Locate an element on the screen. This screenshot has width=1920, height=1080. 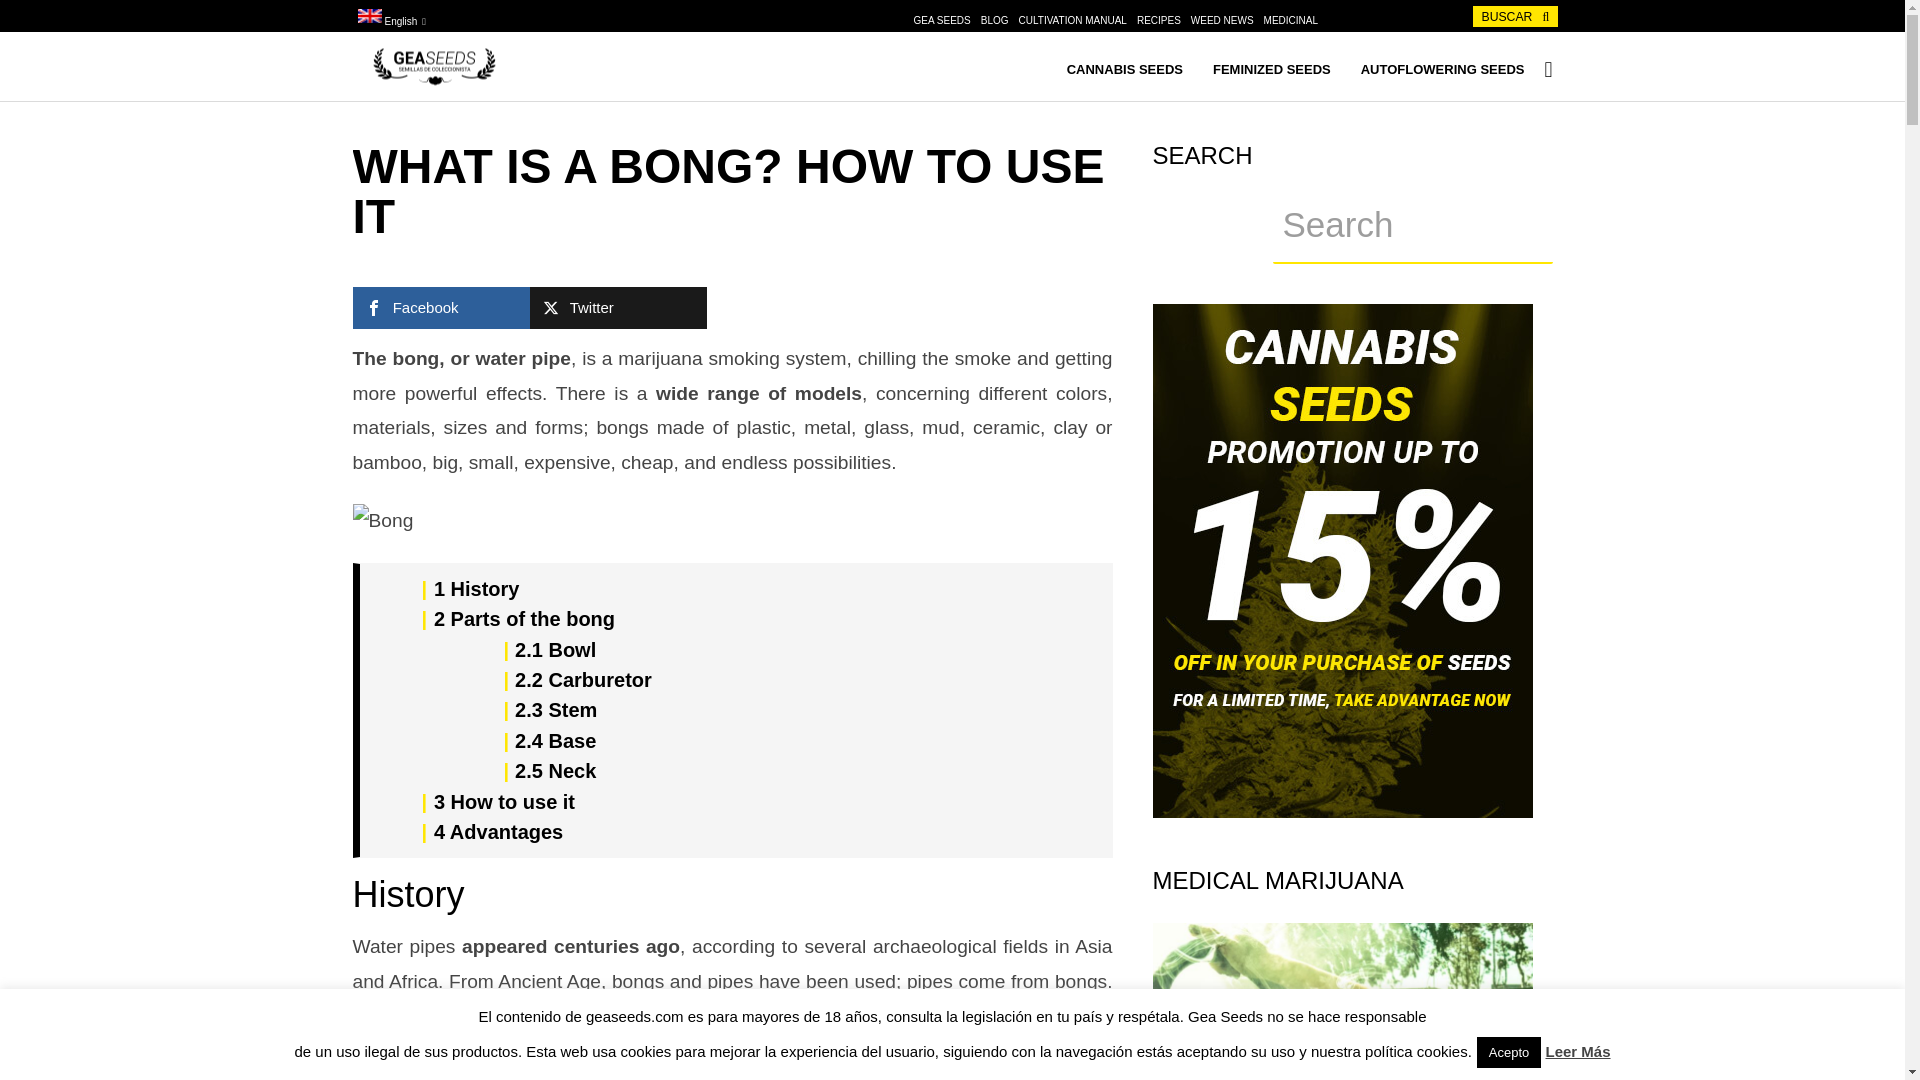
BLOG is located at coordinates (995, 20).